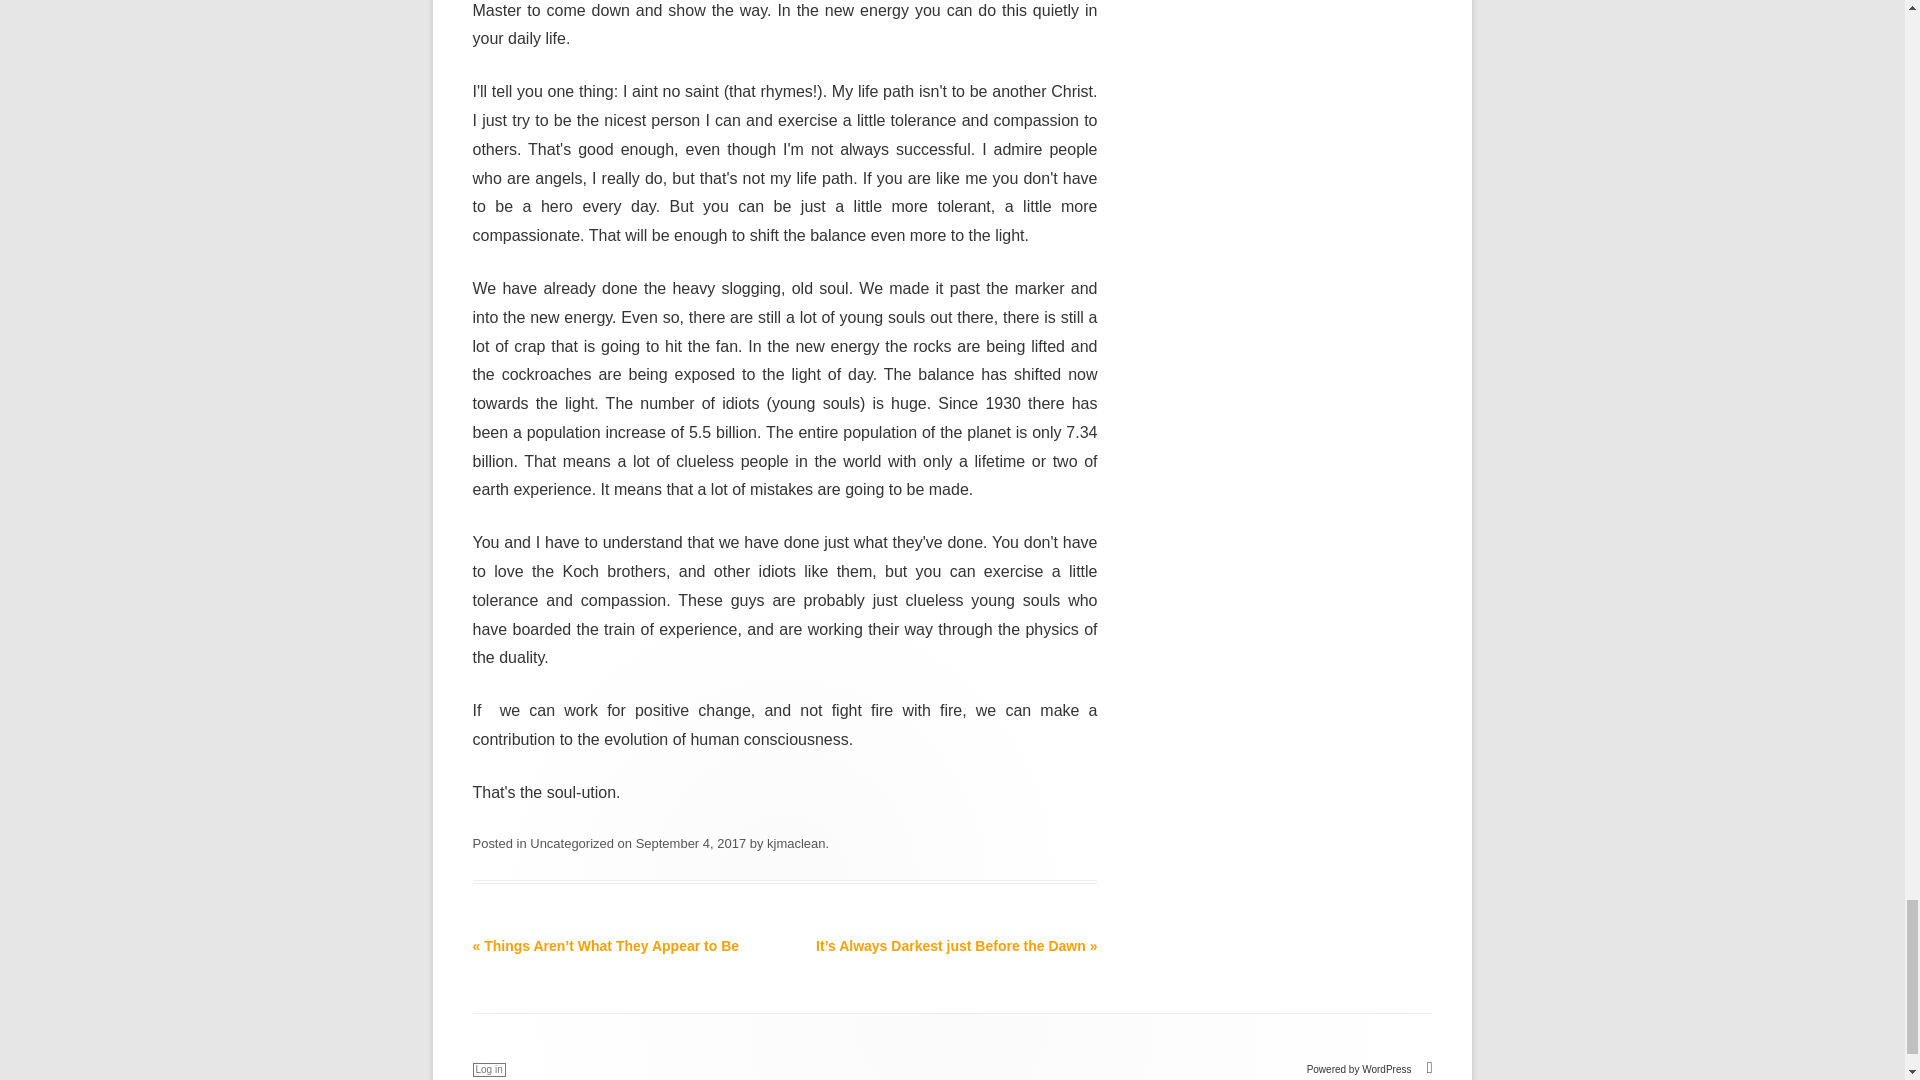 The image size is (1920, 1080). What do you see at coordinates (572, 843) in the screenshot?
I see `Uncategorized` at bounding box center [572, 843].